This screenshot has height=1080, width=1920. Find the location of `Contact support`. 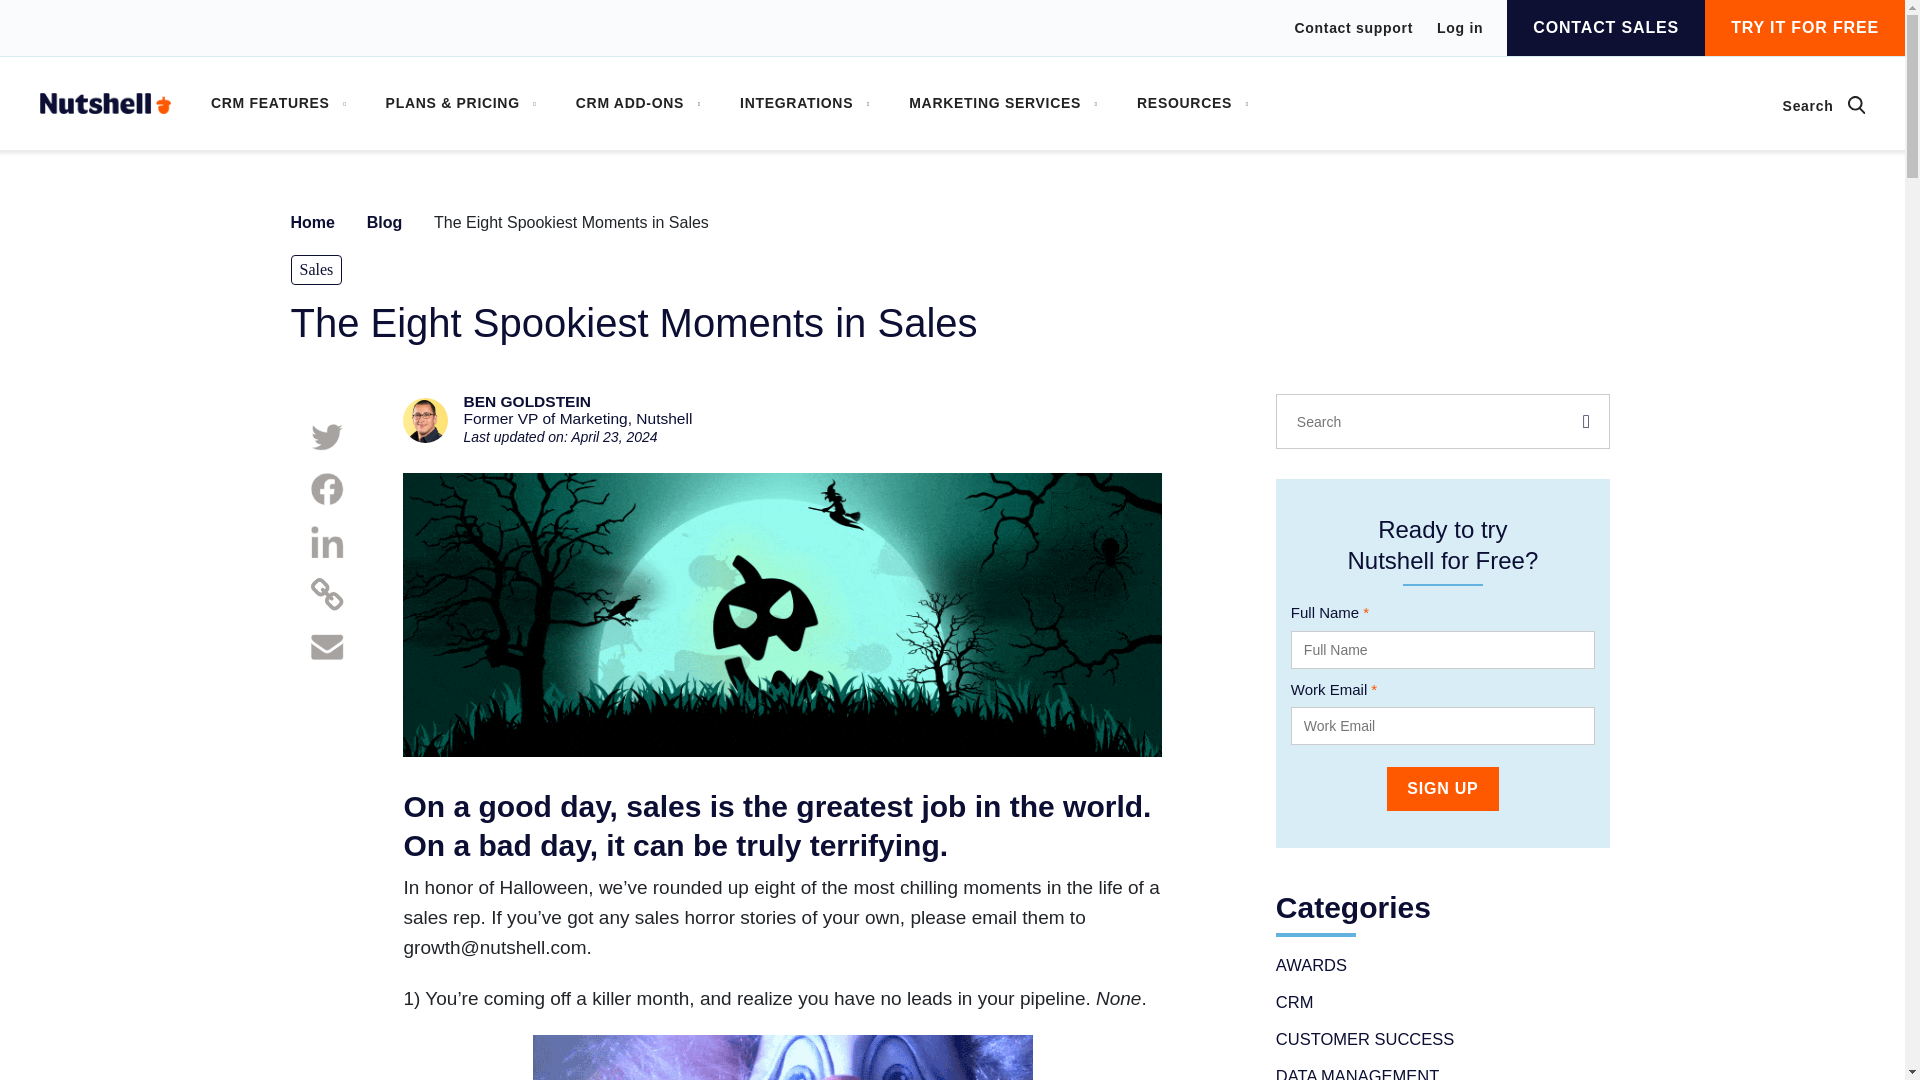

Contact support is located at coordinates (1354, 28).